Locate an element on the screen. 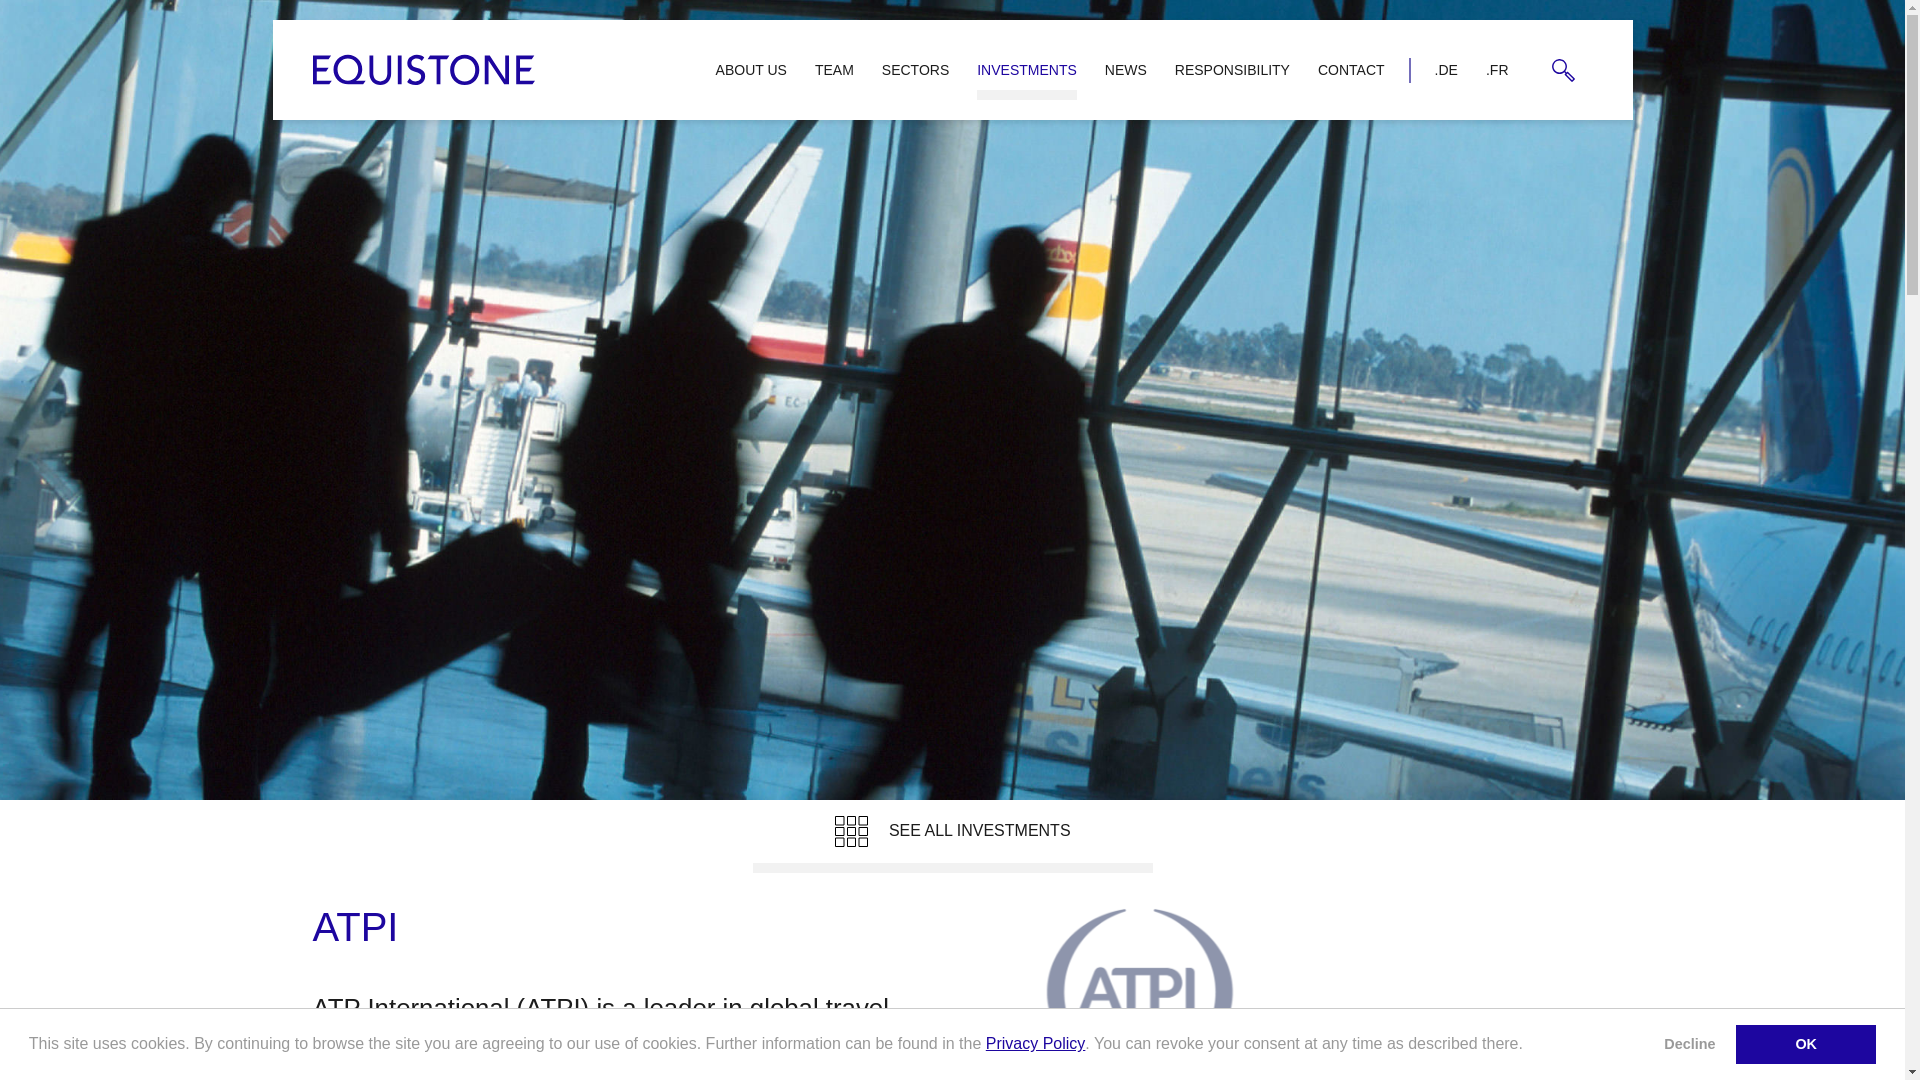 The width and height of the screenshot is (1920, 1080). ABOUT US is located at coordinates (751, 69).